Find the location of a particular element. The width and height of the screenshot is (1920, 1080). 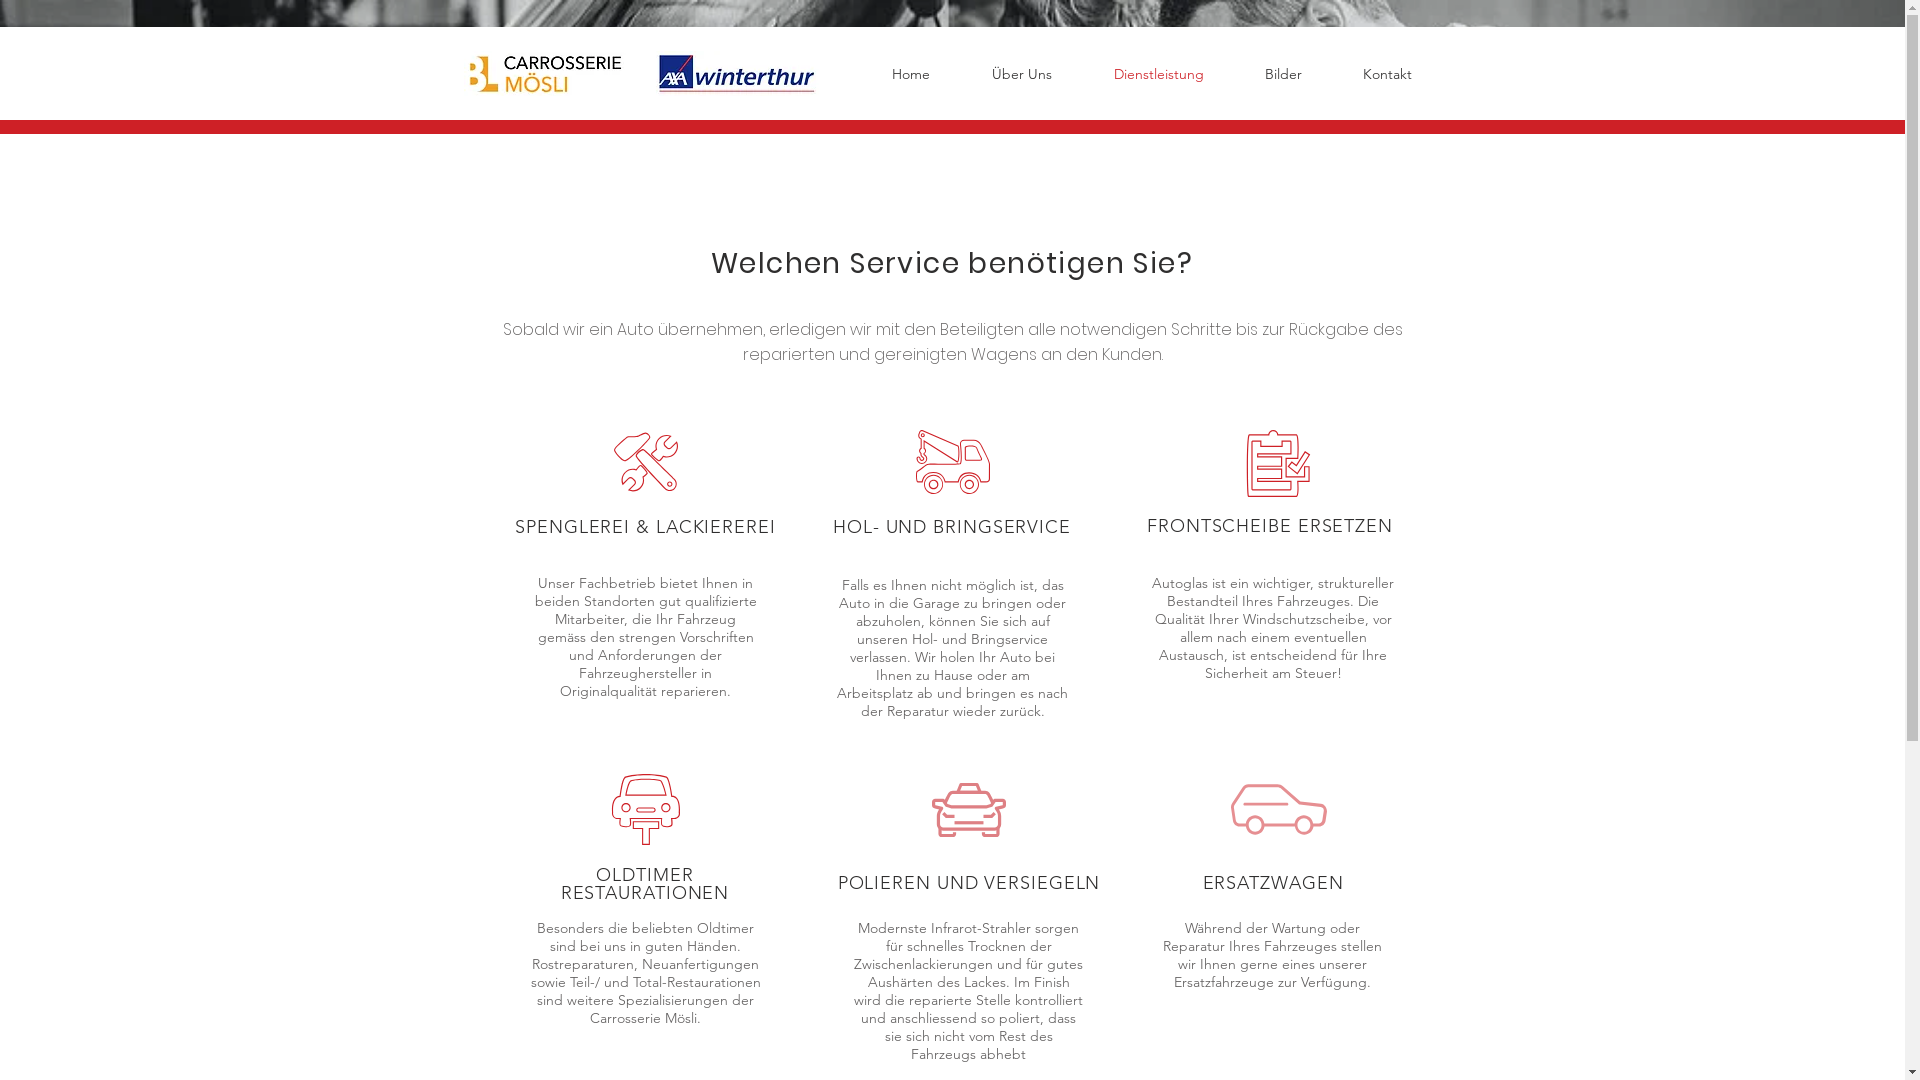

Bilder is located at coordinates (1283, 74).